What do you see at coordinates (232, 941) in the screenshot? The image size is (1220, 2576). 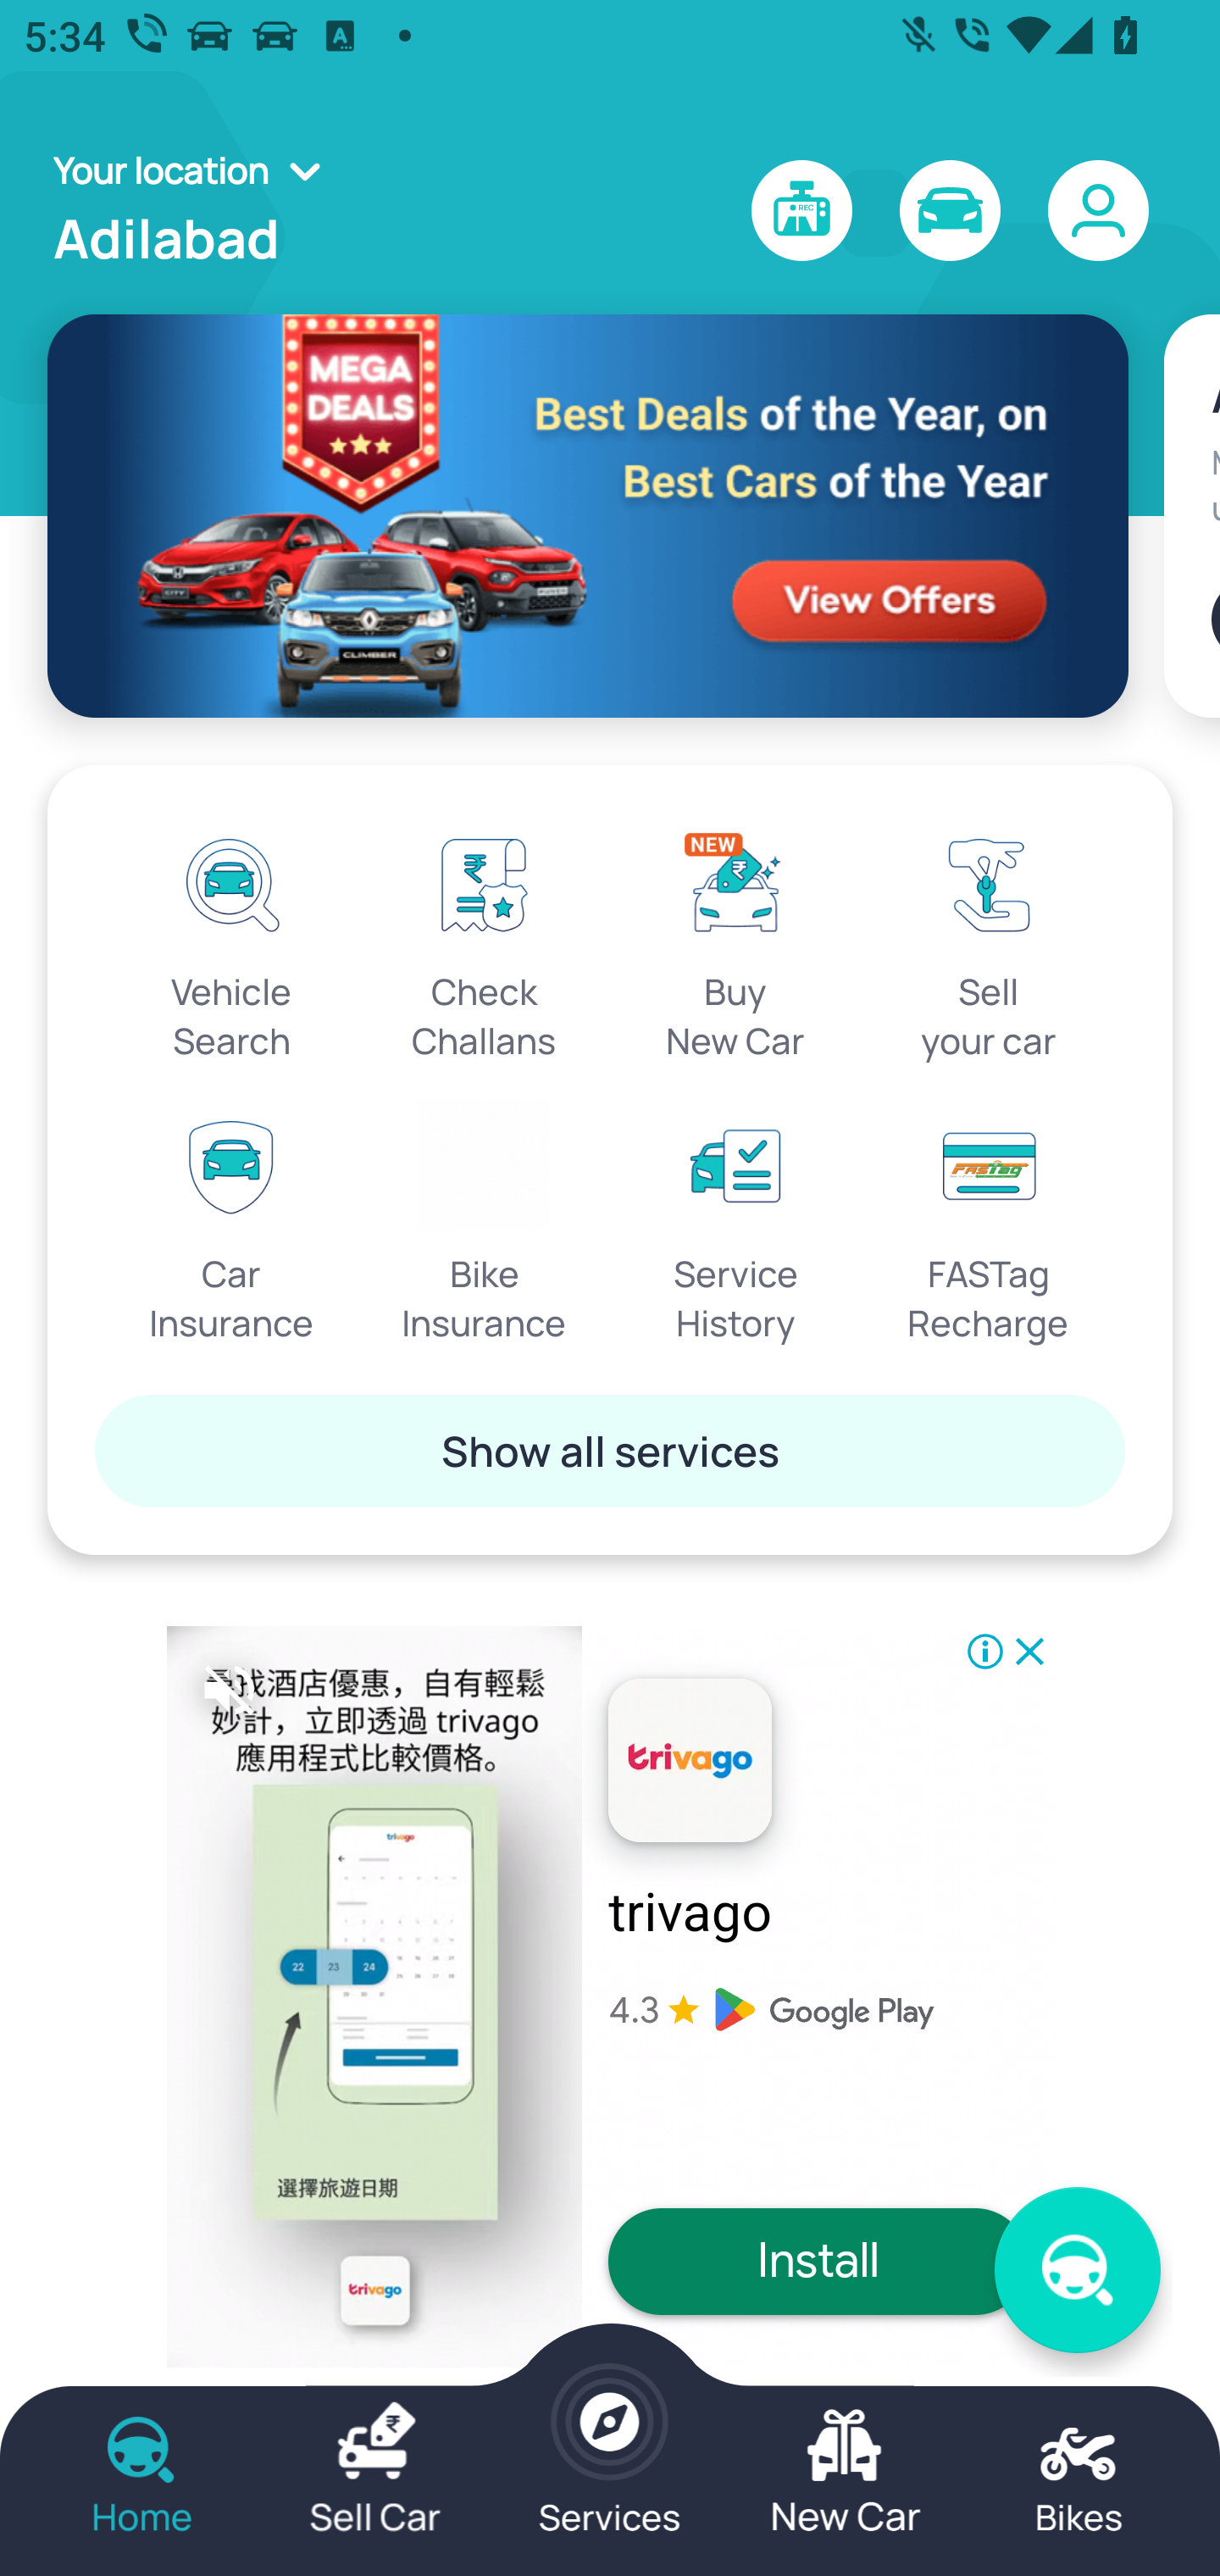 I see `Vehicle
Search` at bounding box center [232, 941].